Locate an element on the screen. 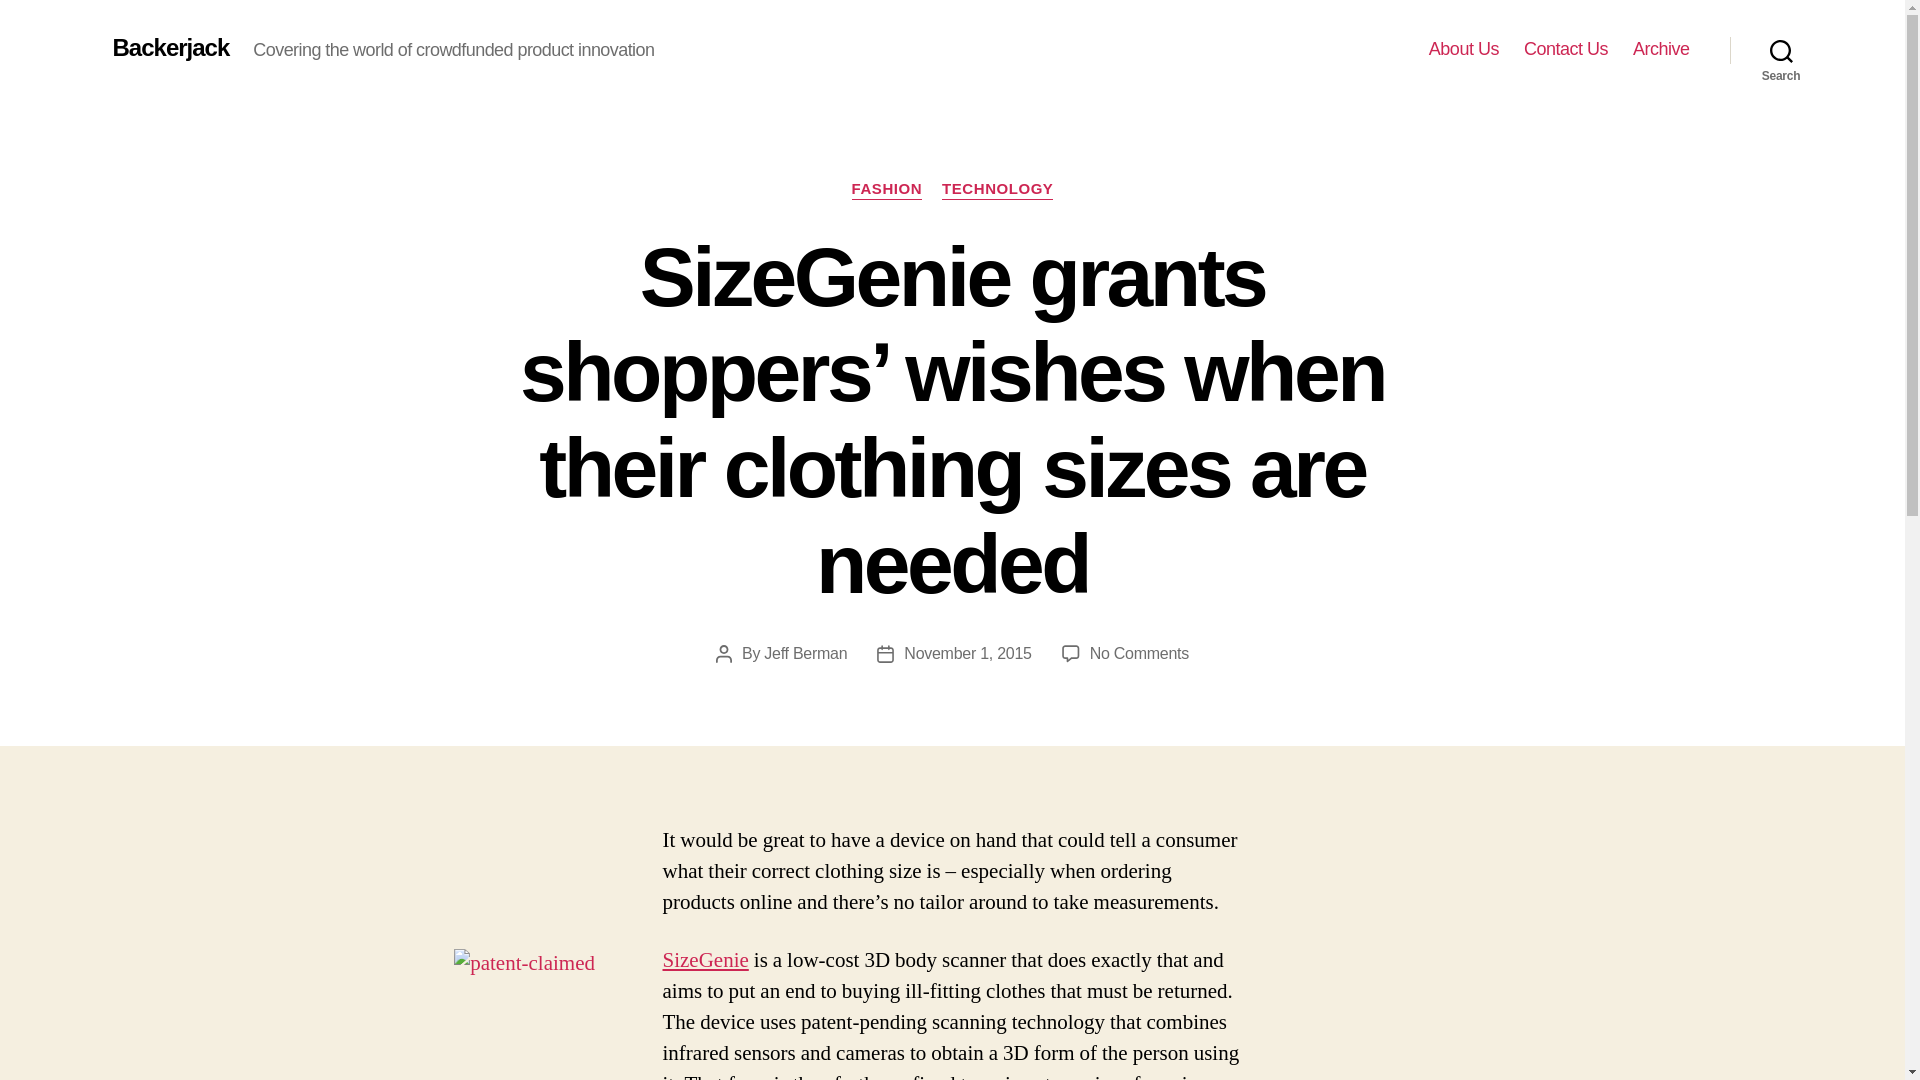 The height and width of the screenshot is (1080, 1920). Search is located at coordinates (1781, 50).